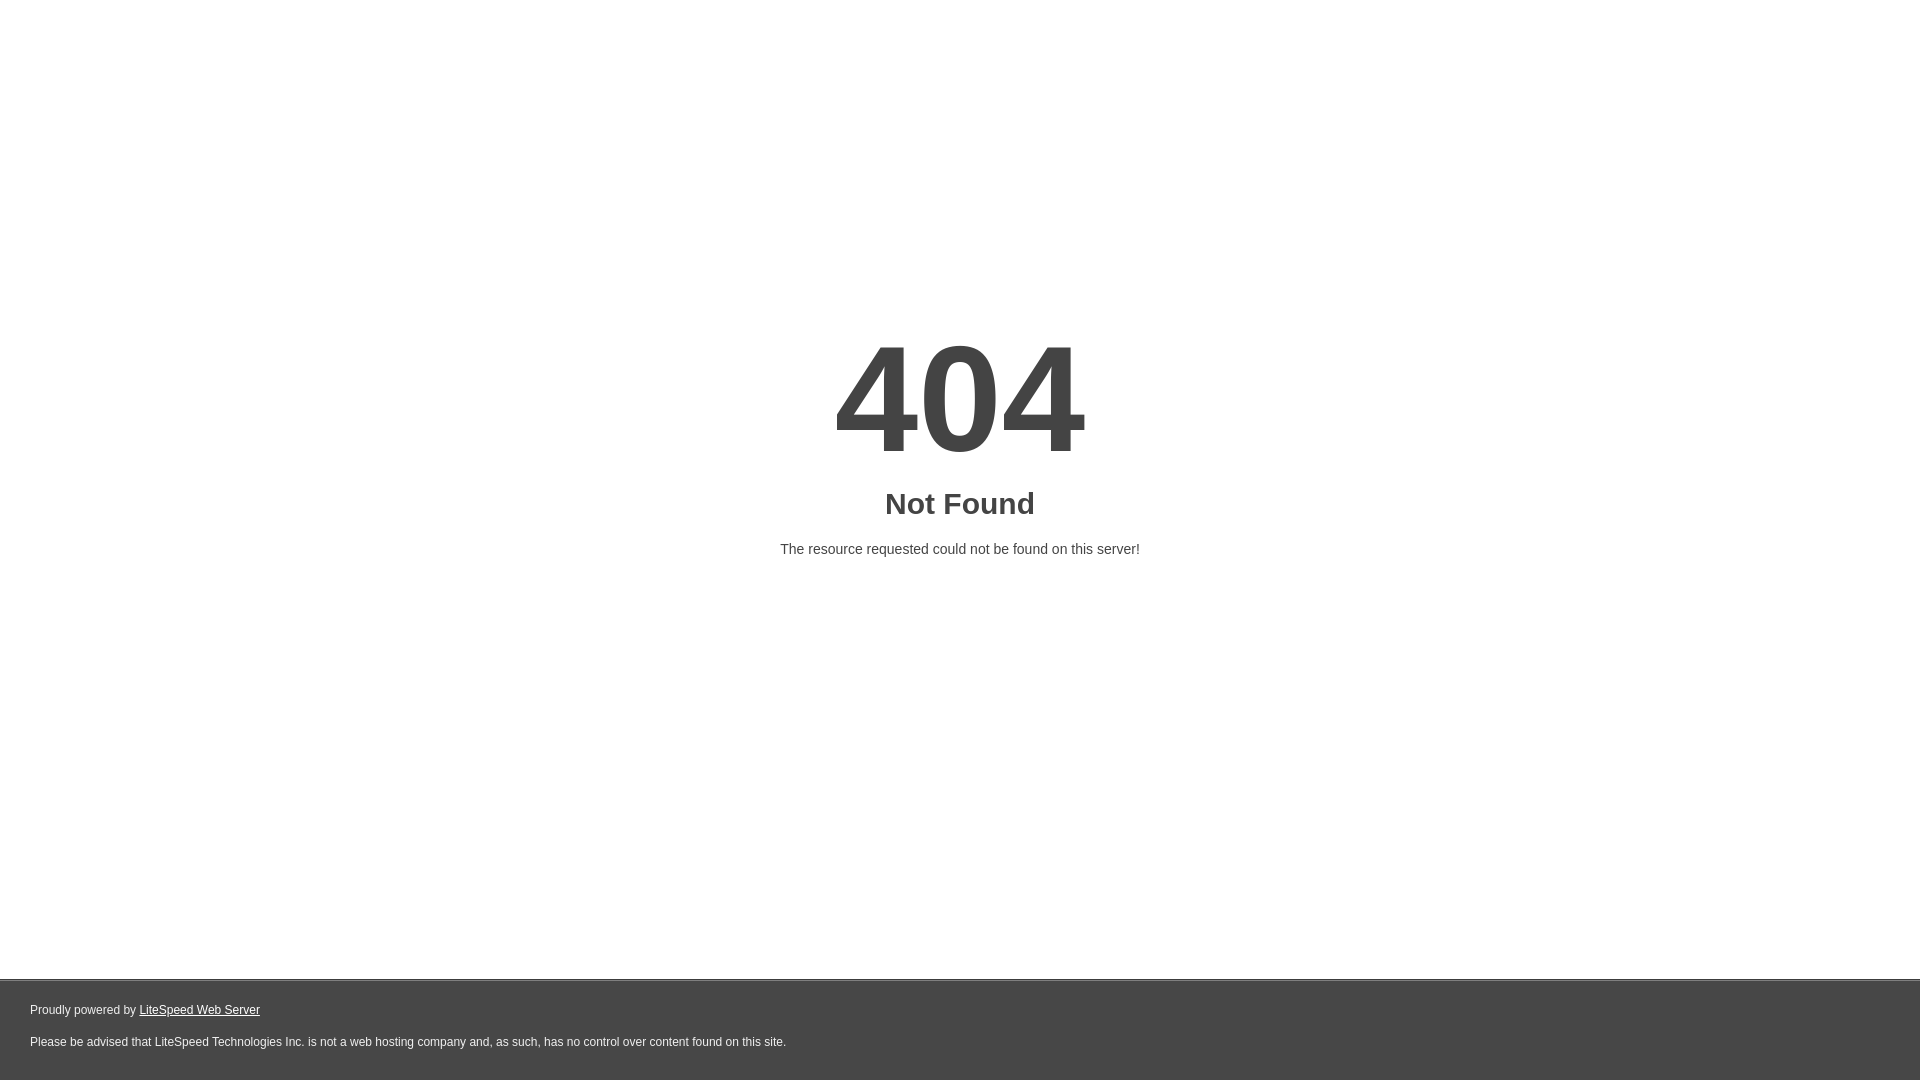  What do you see at coordinates (200, 1010) in the screenshot?
I see `LiteSpeed Web Server` at bounding box center [200, 1010].